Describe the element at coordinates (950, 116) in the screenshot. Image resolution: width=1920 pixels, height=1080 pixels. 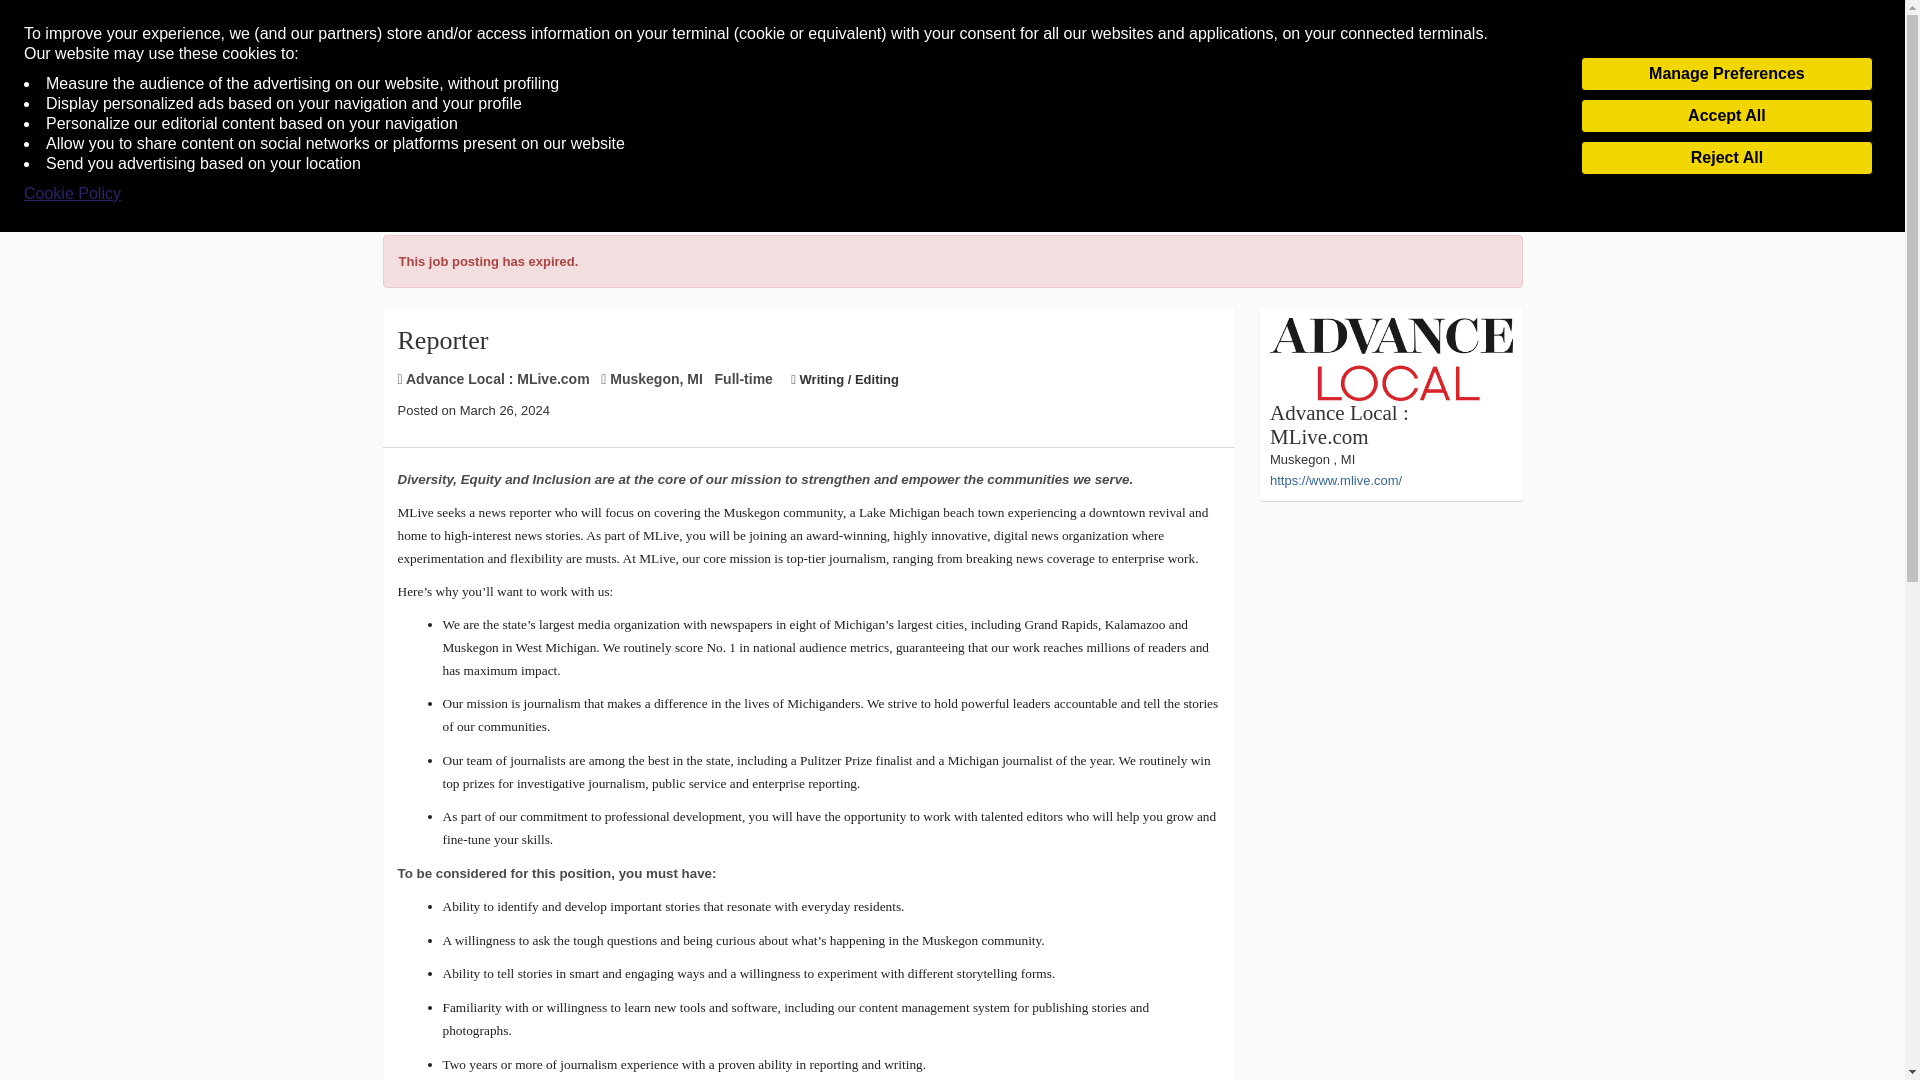
I see `Cleveland.com` at that location.